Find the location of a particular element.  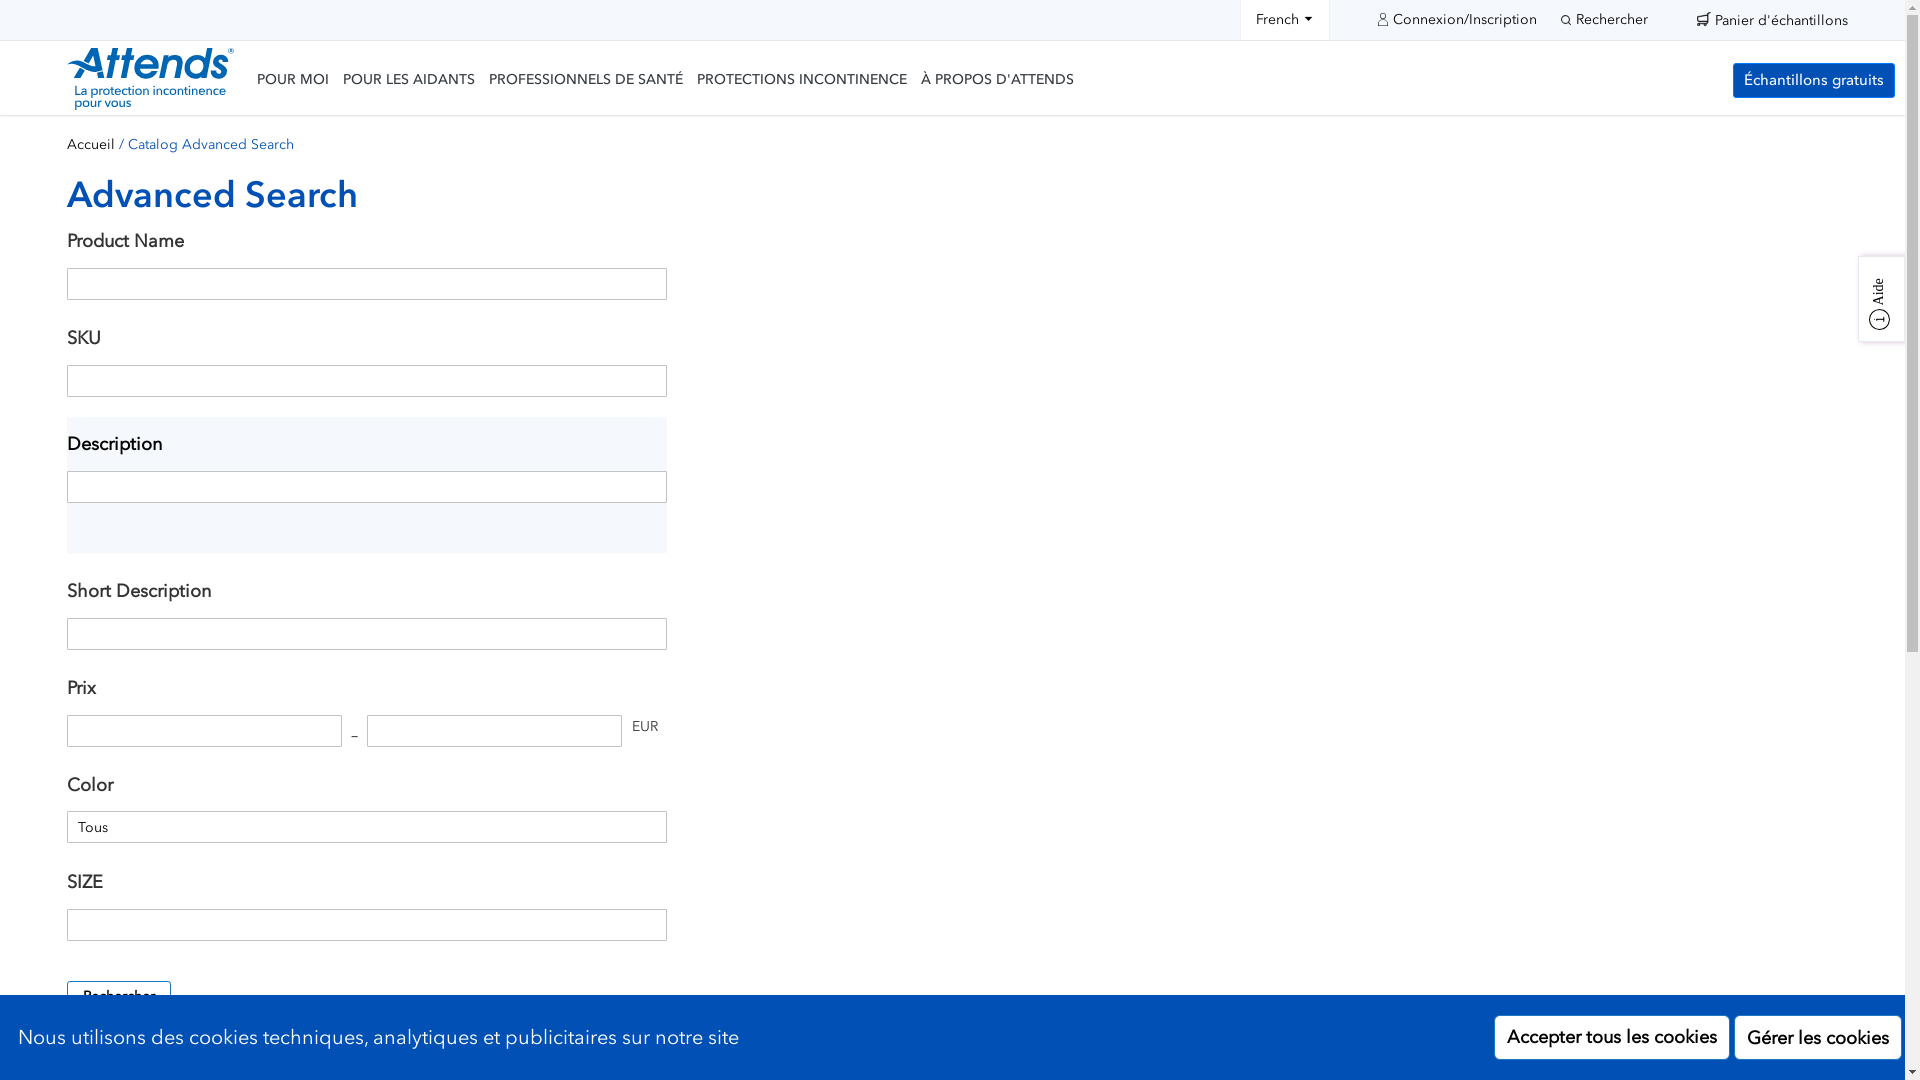

POUR LES AIDANTS is located at coordinates (409, 80).